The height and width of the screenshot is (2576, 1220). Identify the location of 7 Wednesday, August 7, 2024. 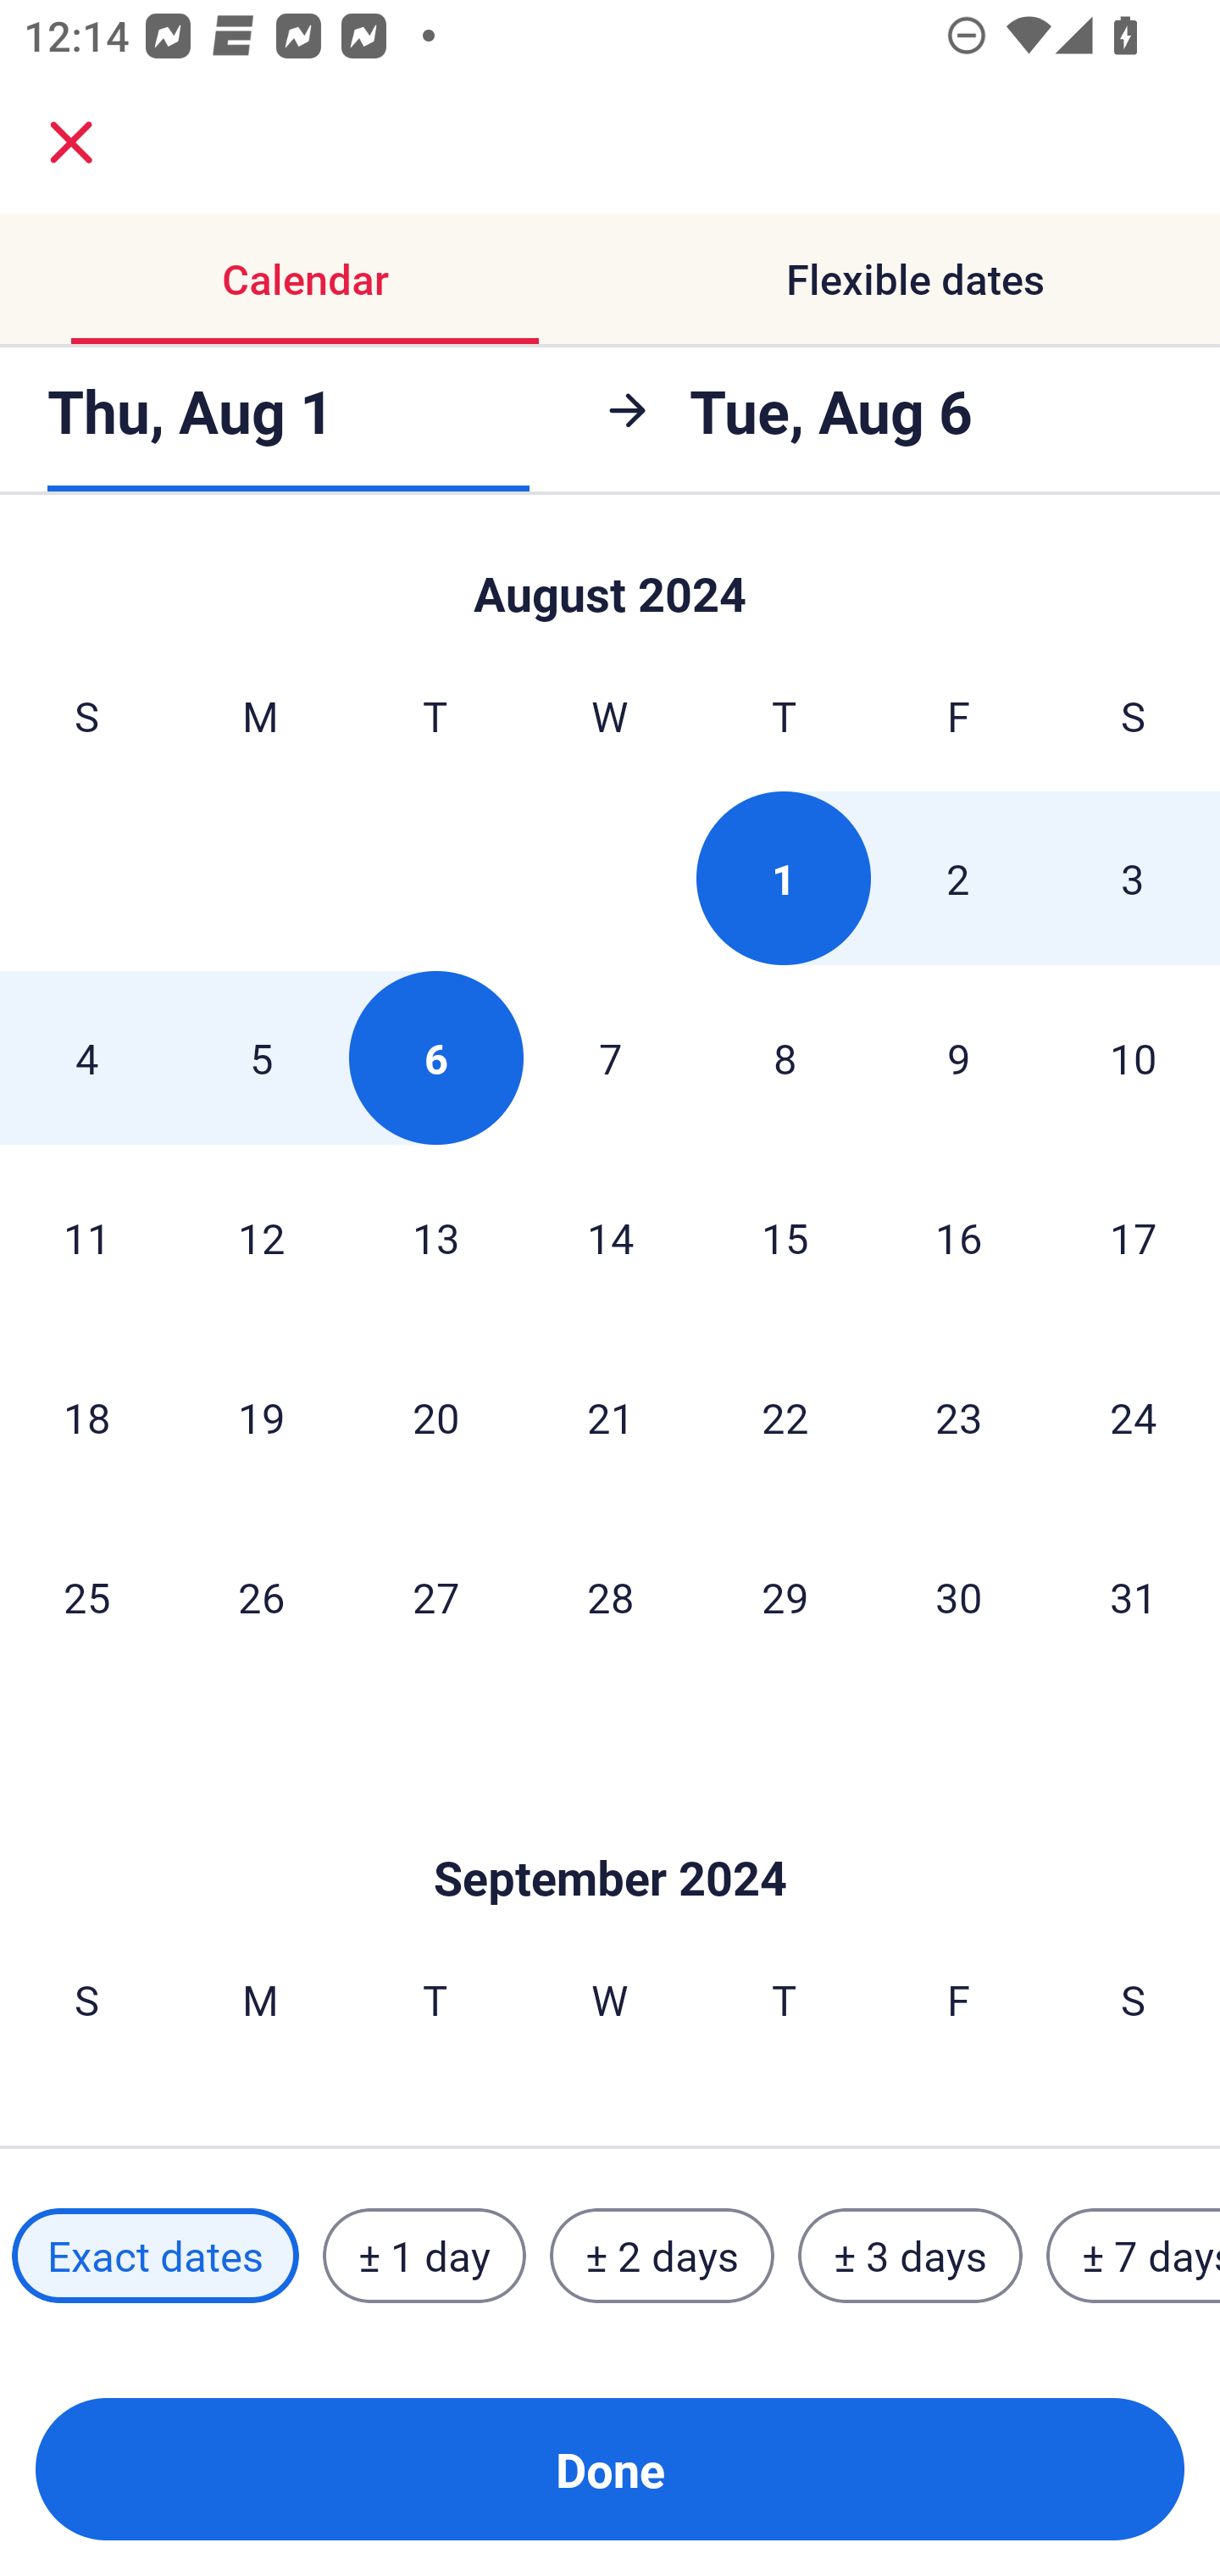
(610, 1058).